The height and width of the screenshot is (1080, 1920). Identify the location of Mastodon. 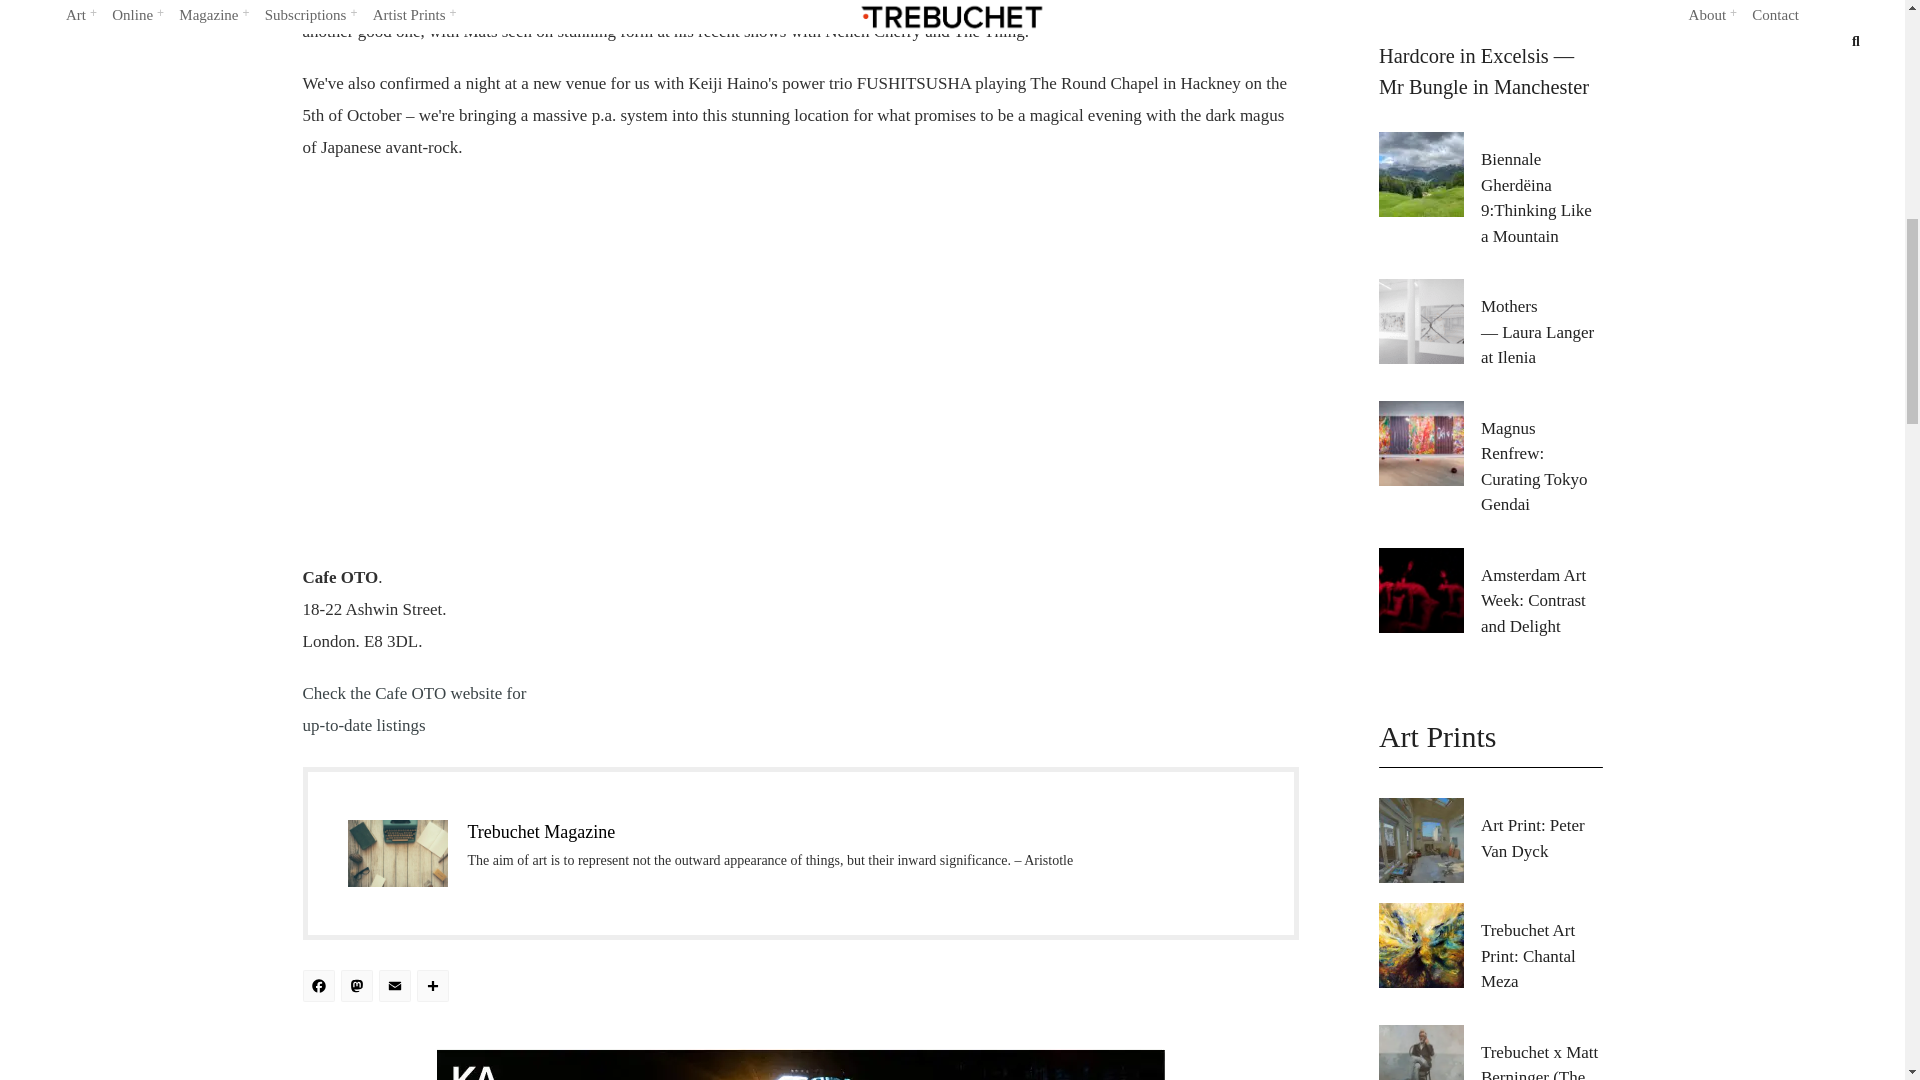
(358, 988).